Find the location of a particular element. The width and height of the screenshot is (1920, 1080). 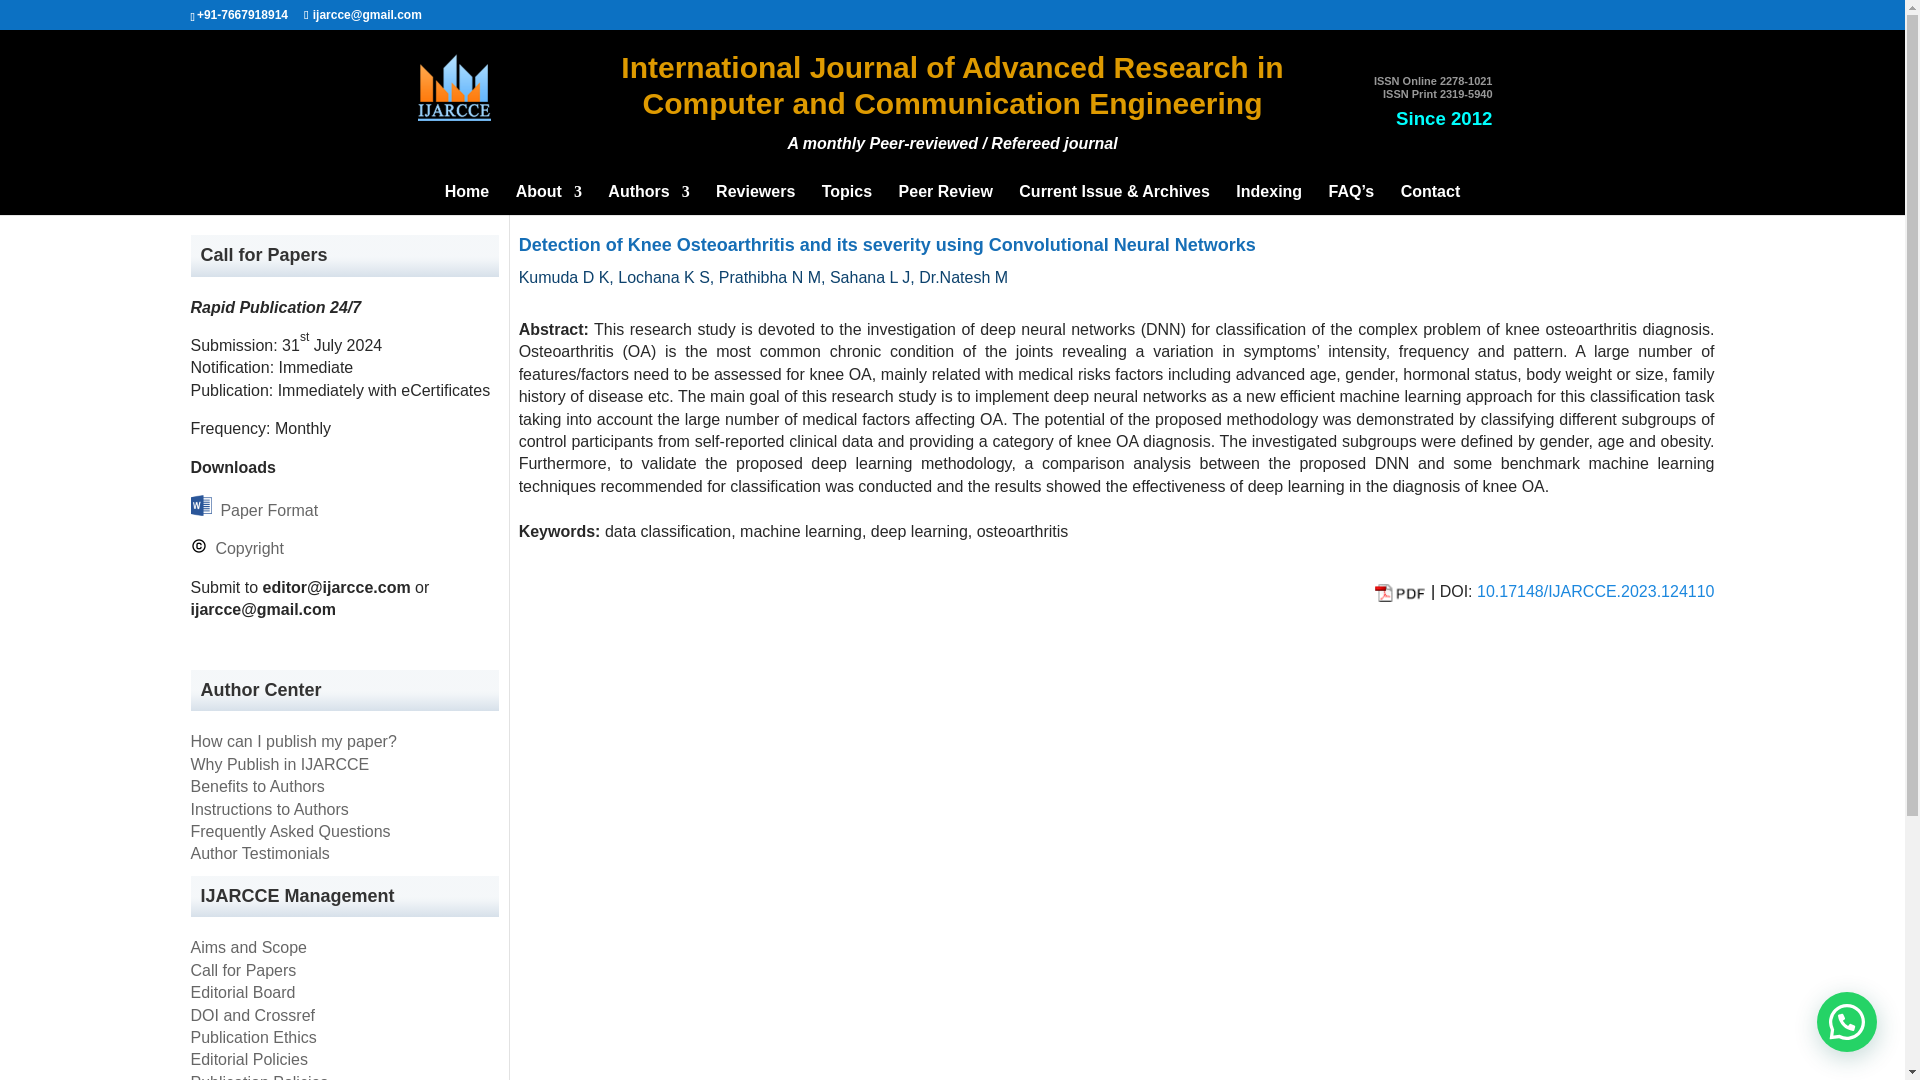

Peer Review is located at coordinates (945, 199).